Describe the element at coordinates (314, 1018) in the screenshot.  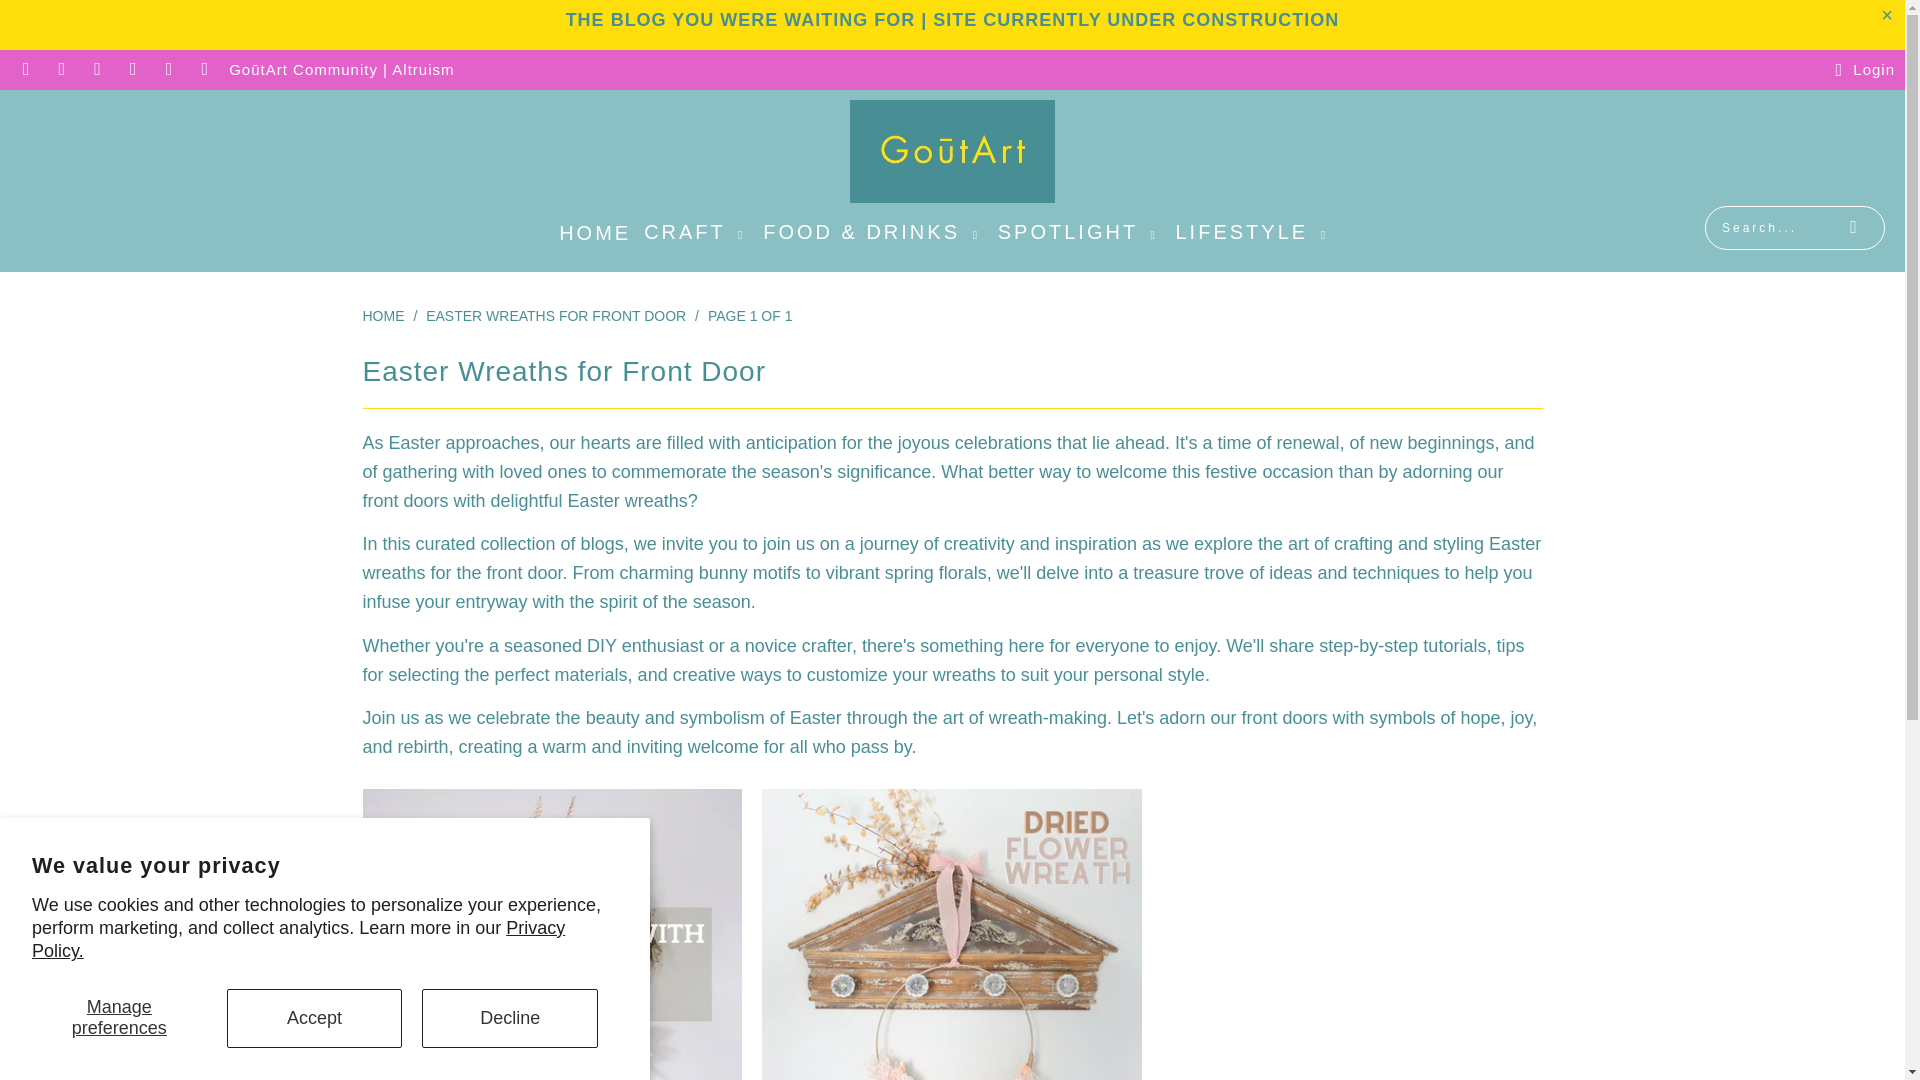
I see `Accept` at that location.